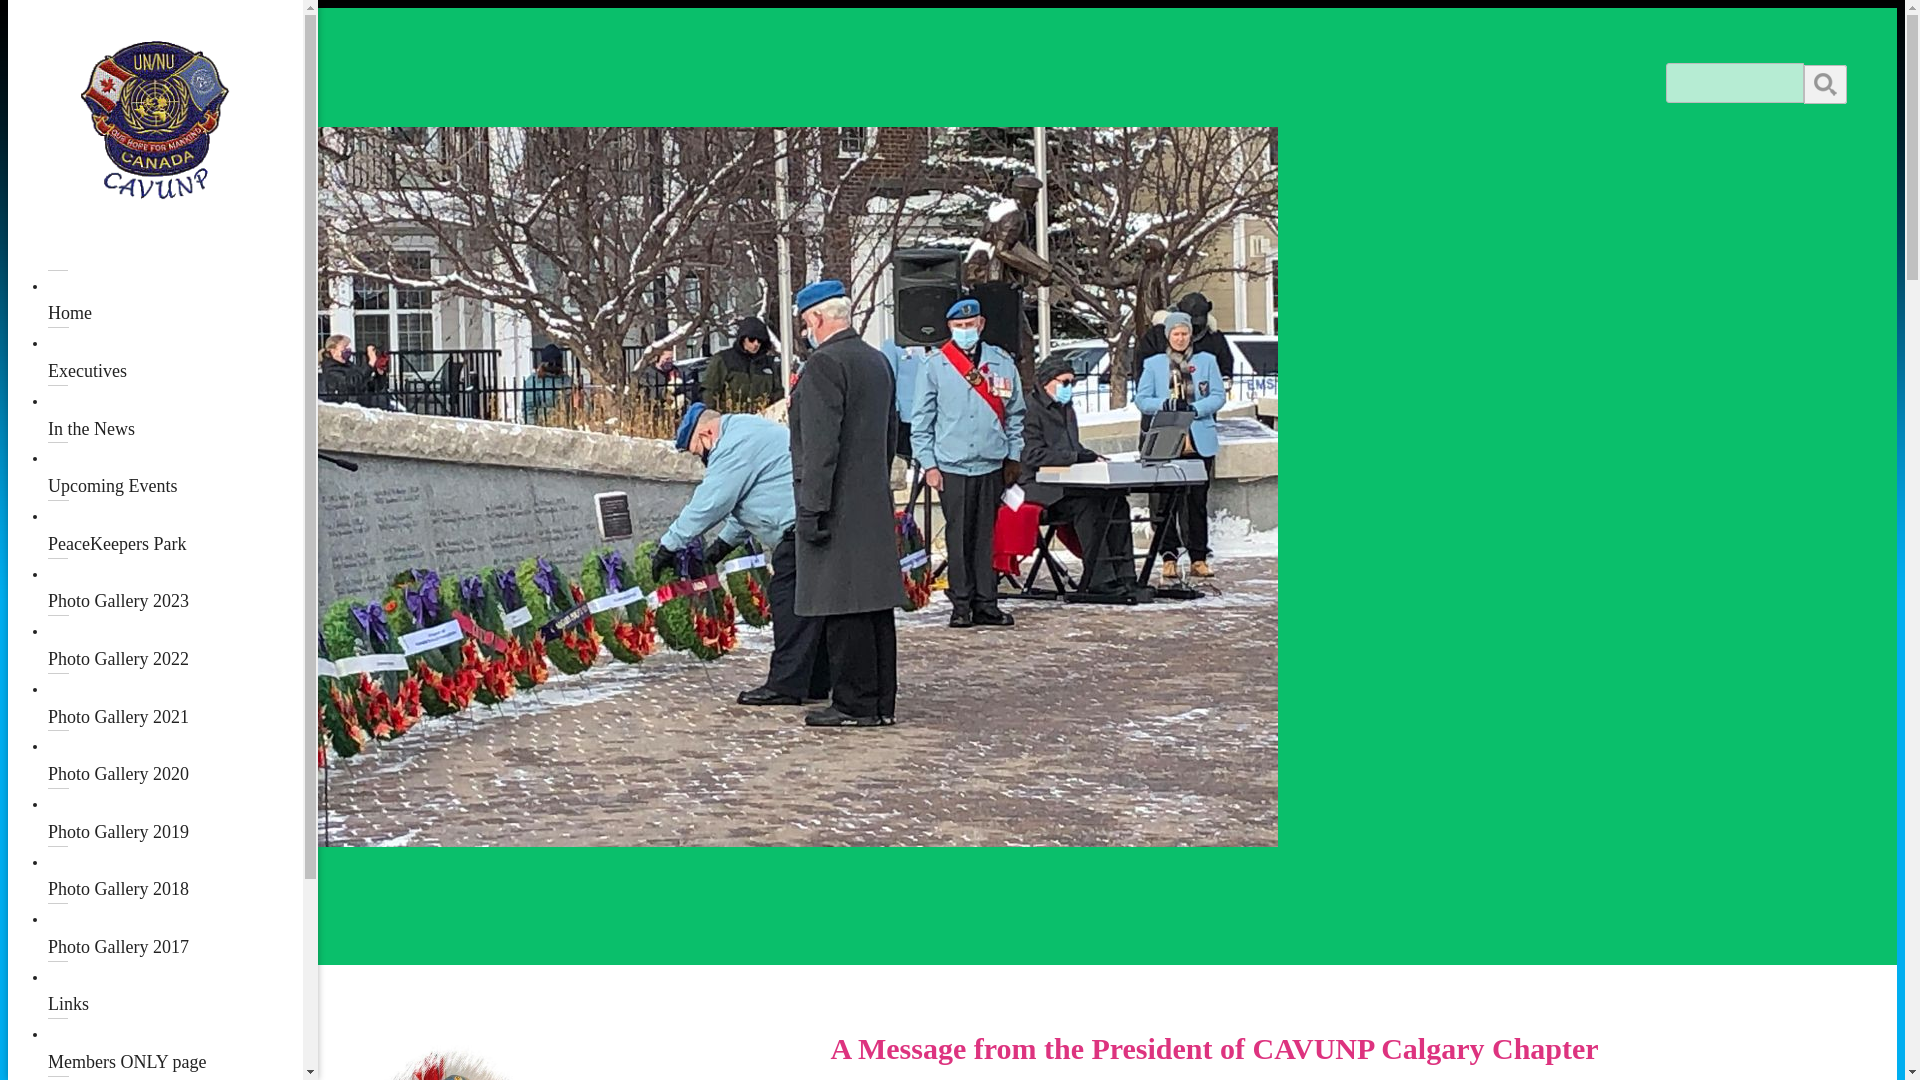 This screenshot has height=1080, width=1920. What do you see at coordinates (176, 414) in the screenshot?
I see `In the News` at bounding box center [176, 414].